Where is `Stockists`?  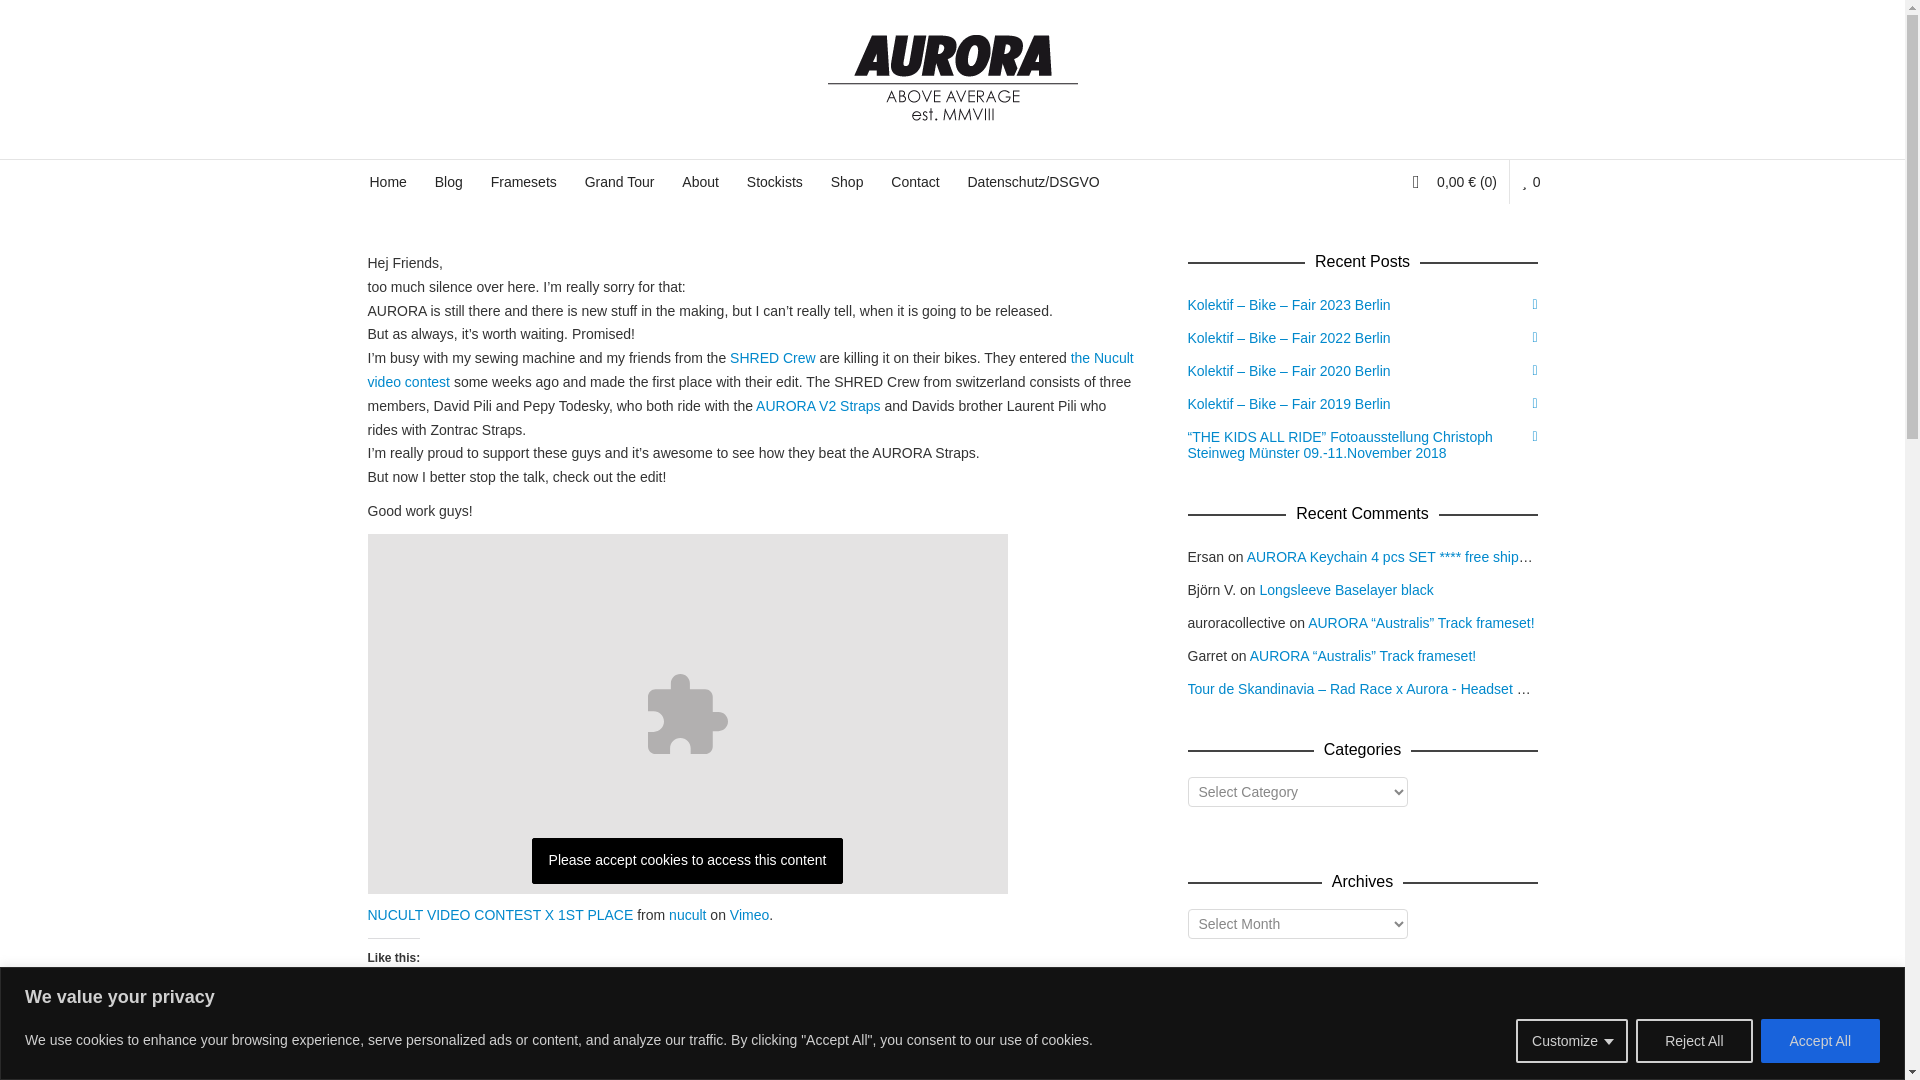
Stockists is located at coordinates (774, 182).